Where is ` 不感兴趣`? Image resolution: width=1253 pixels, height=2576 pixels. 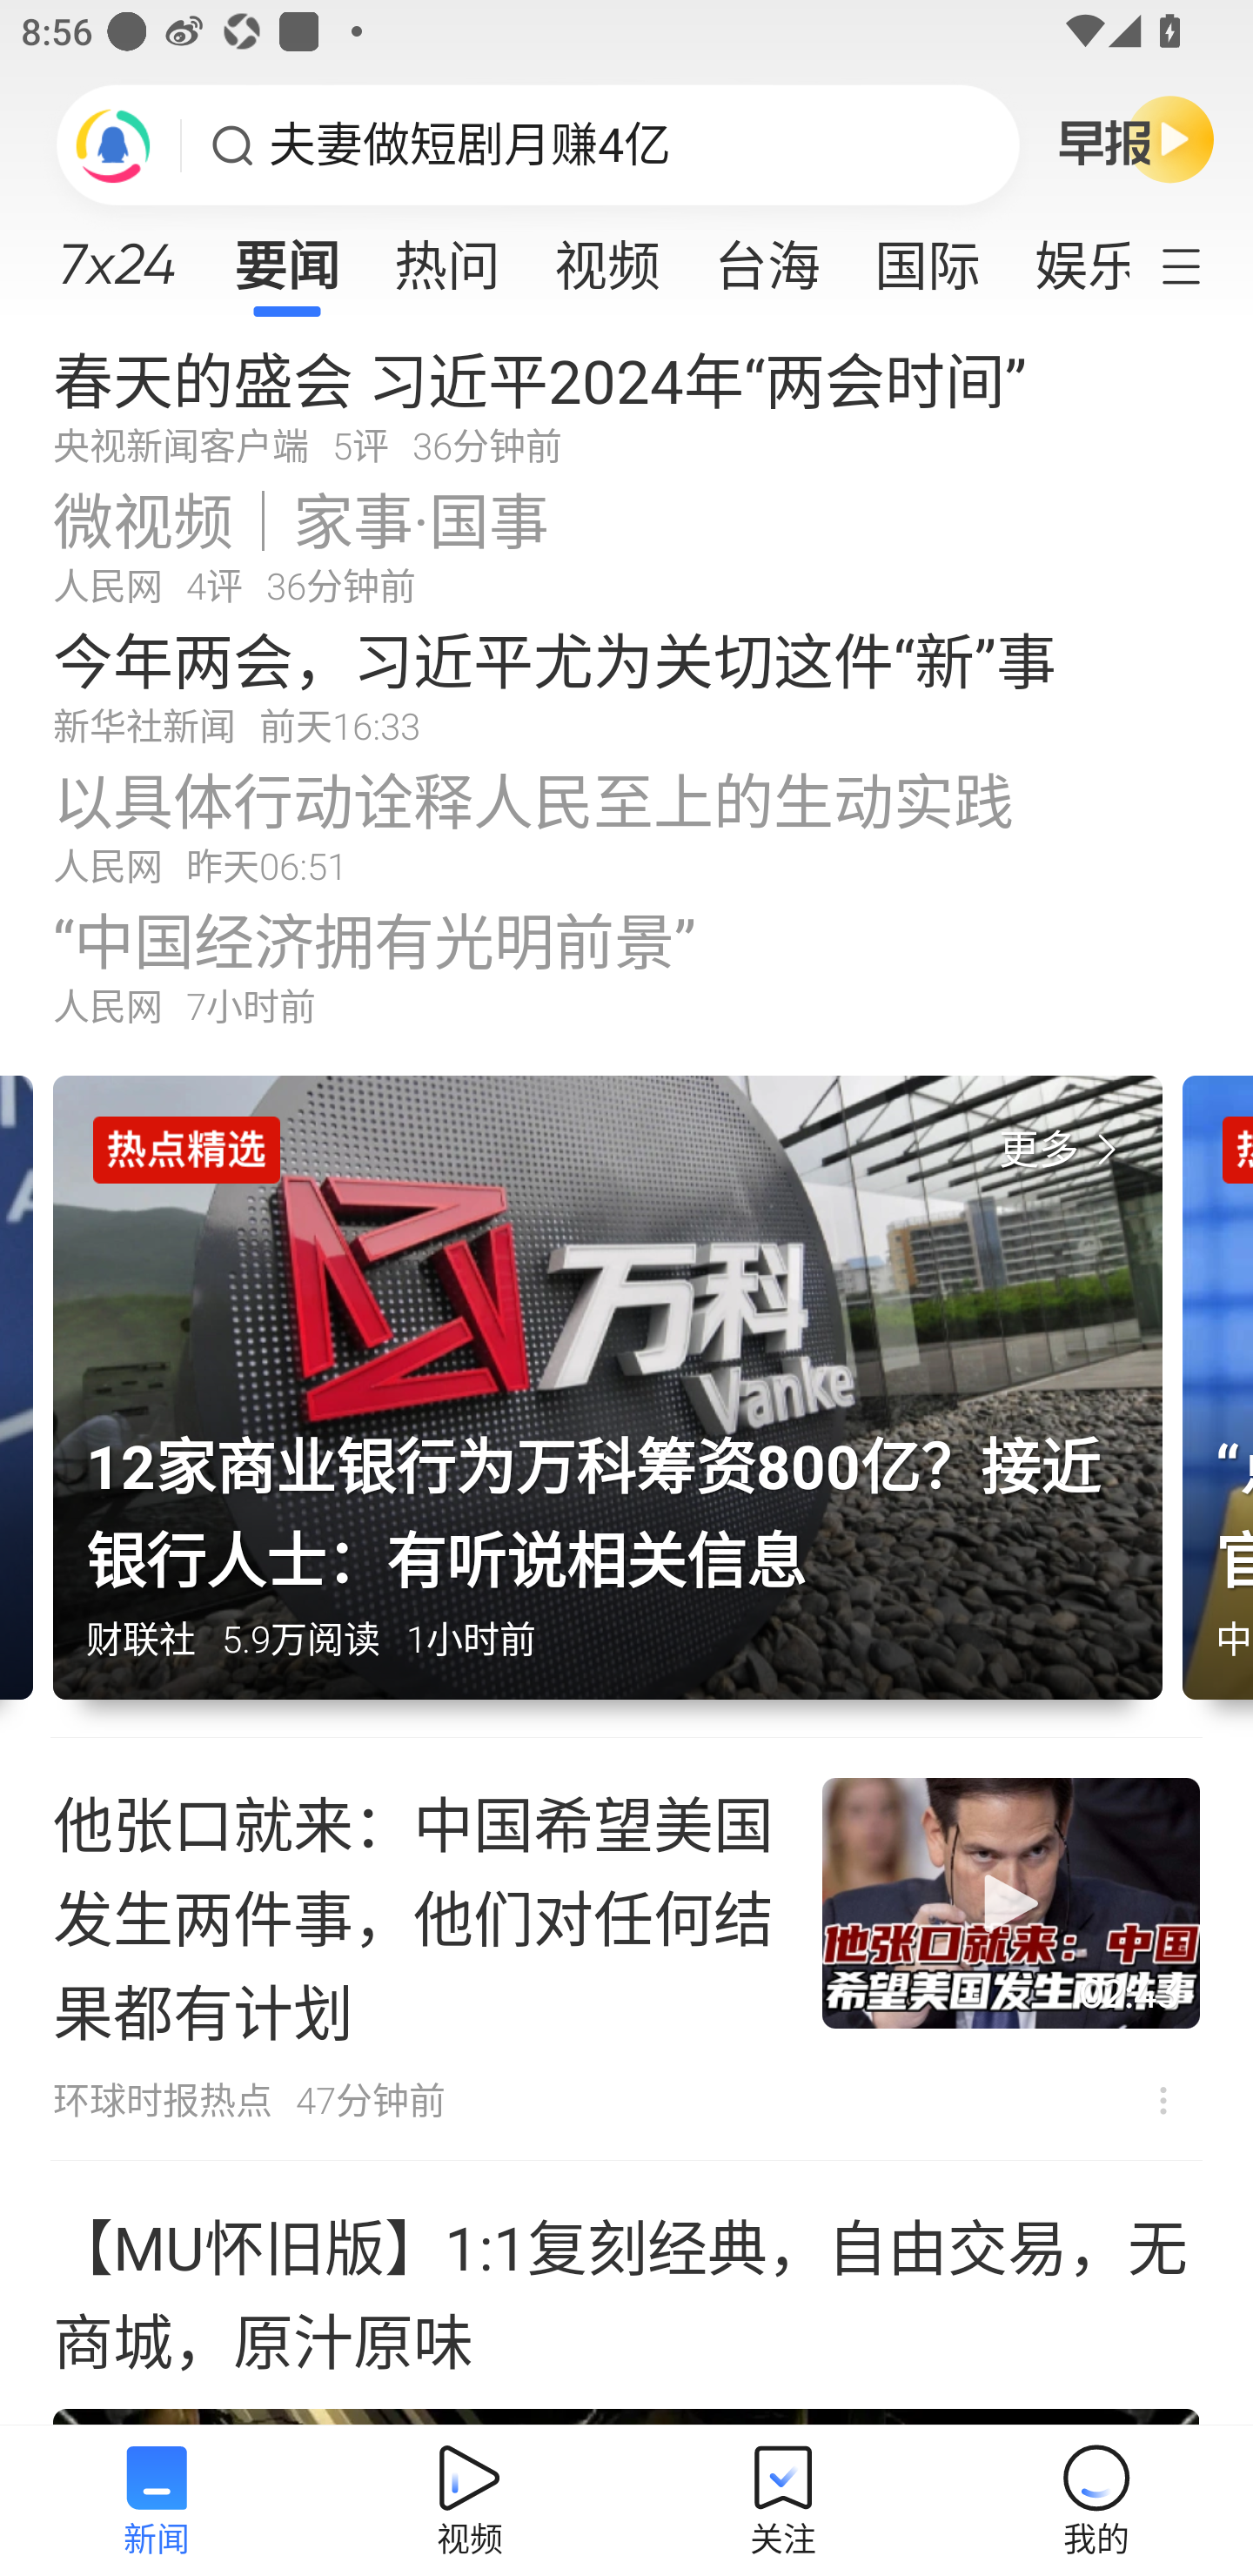  不感兴趣 is located at coordinates (1163, 2100).